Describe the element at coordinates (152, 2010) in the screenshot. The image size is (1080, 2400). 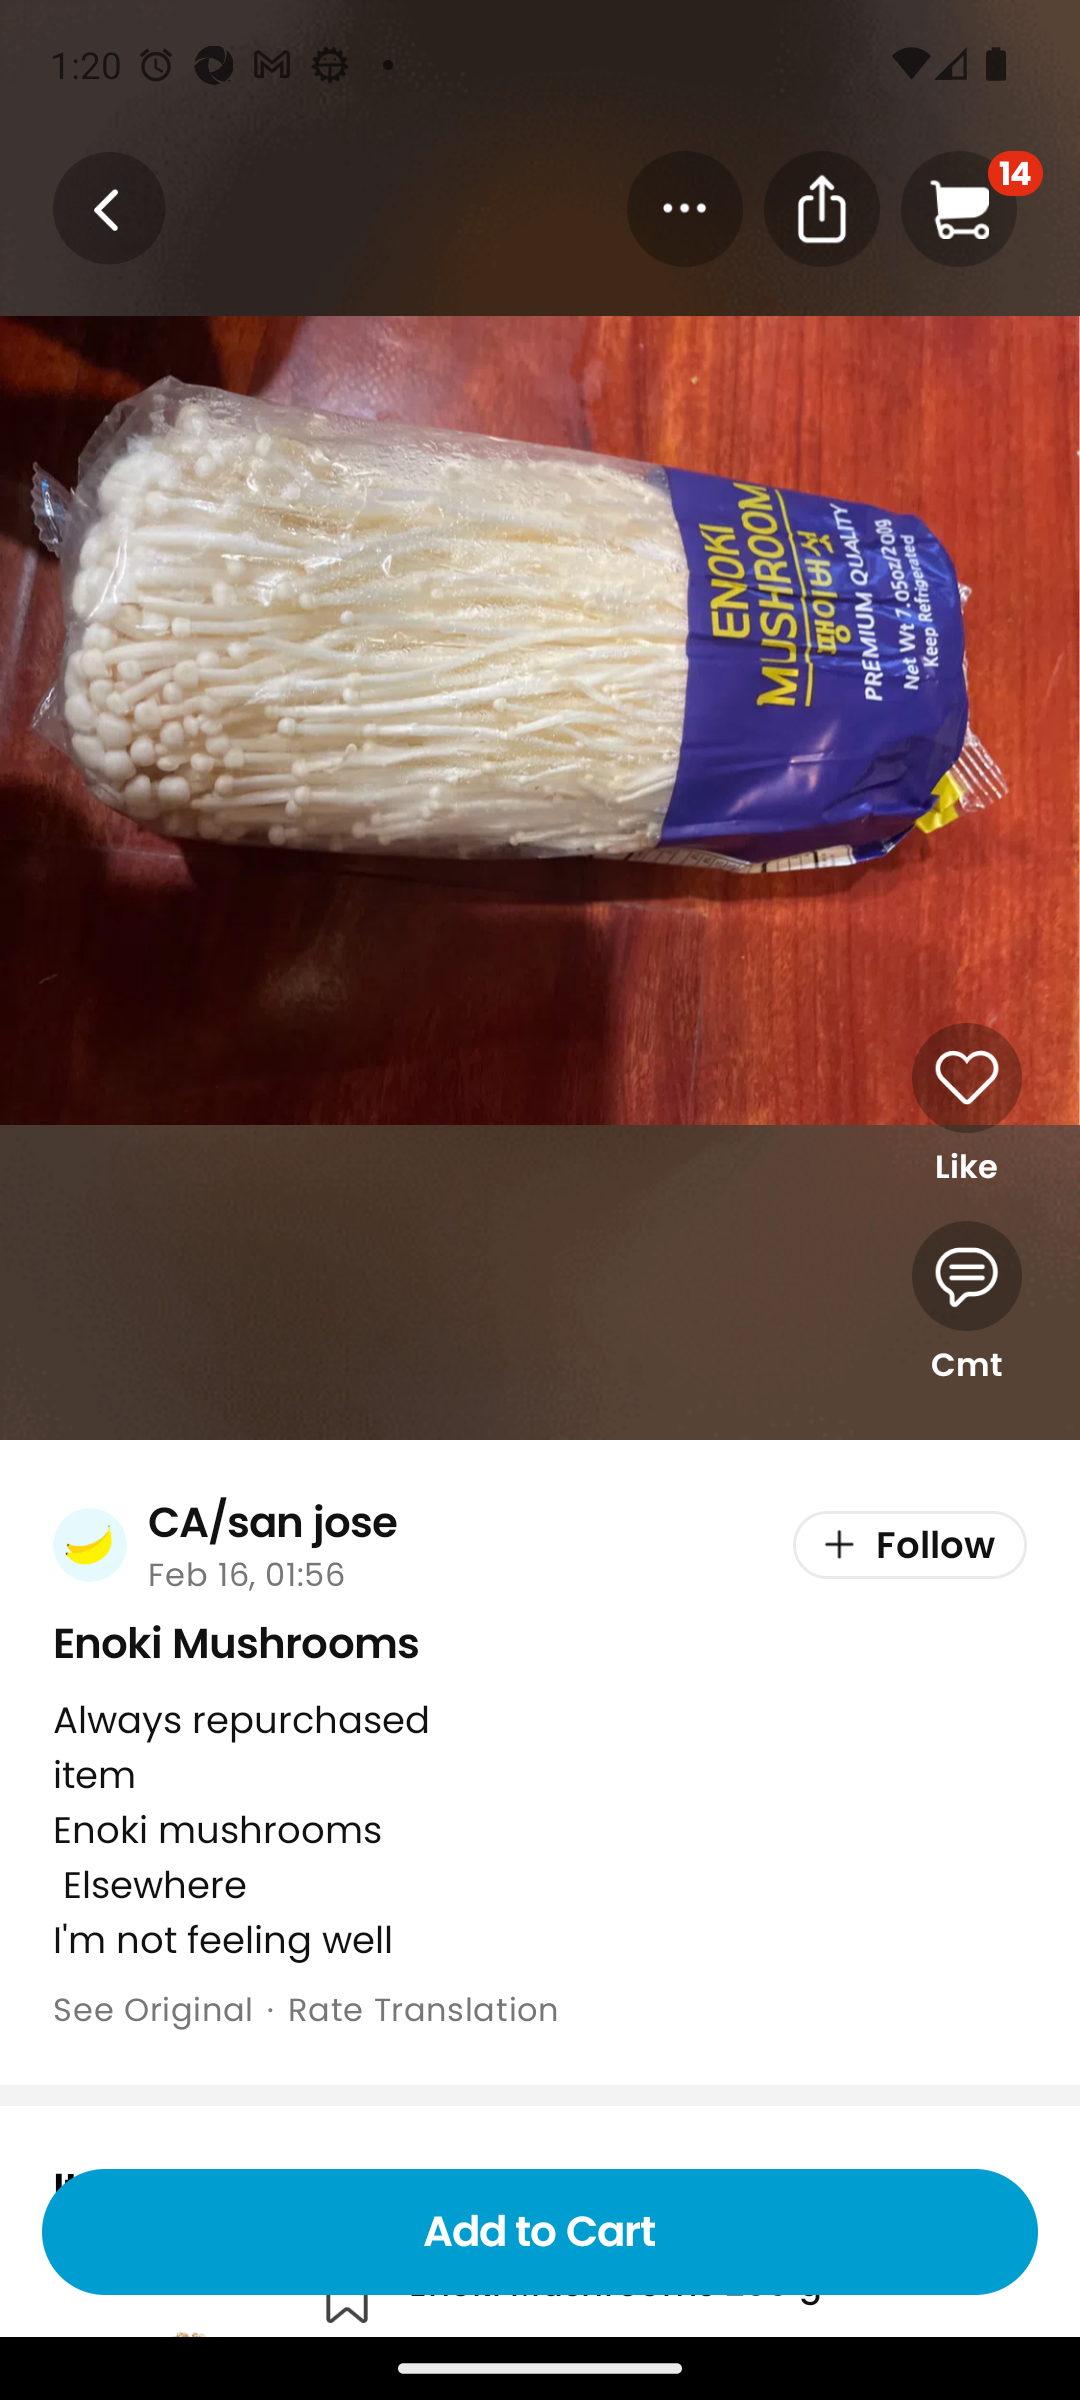
I see `See Original` at that location.